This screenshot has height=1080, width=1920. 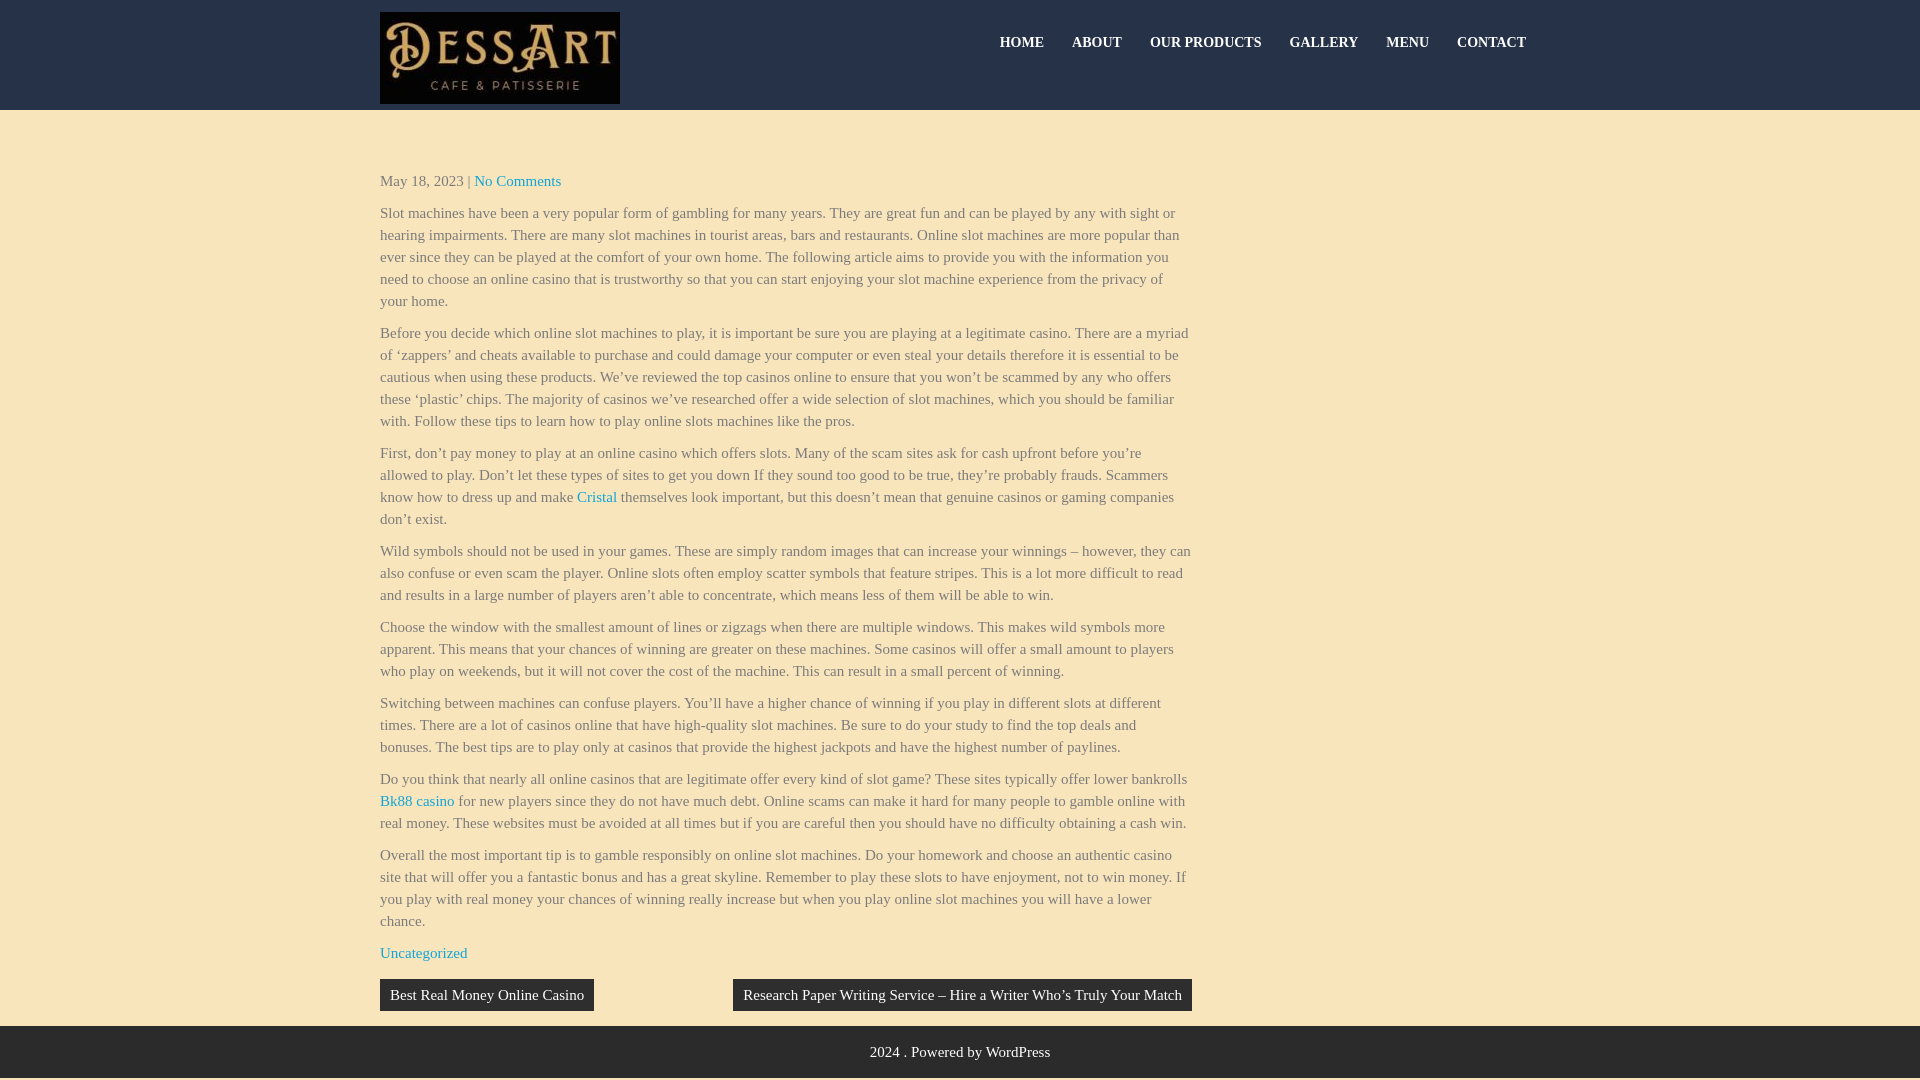 I want to click on Cristal, so click(x=596, y=497).